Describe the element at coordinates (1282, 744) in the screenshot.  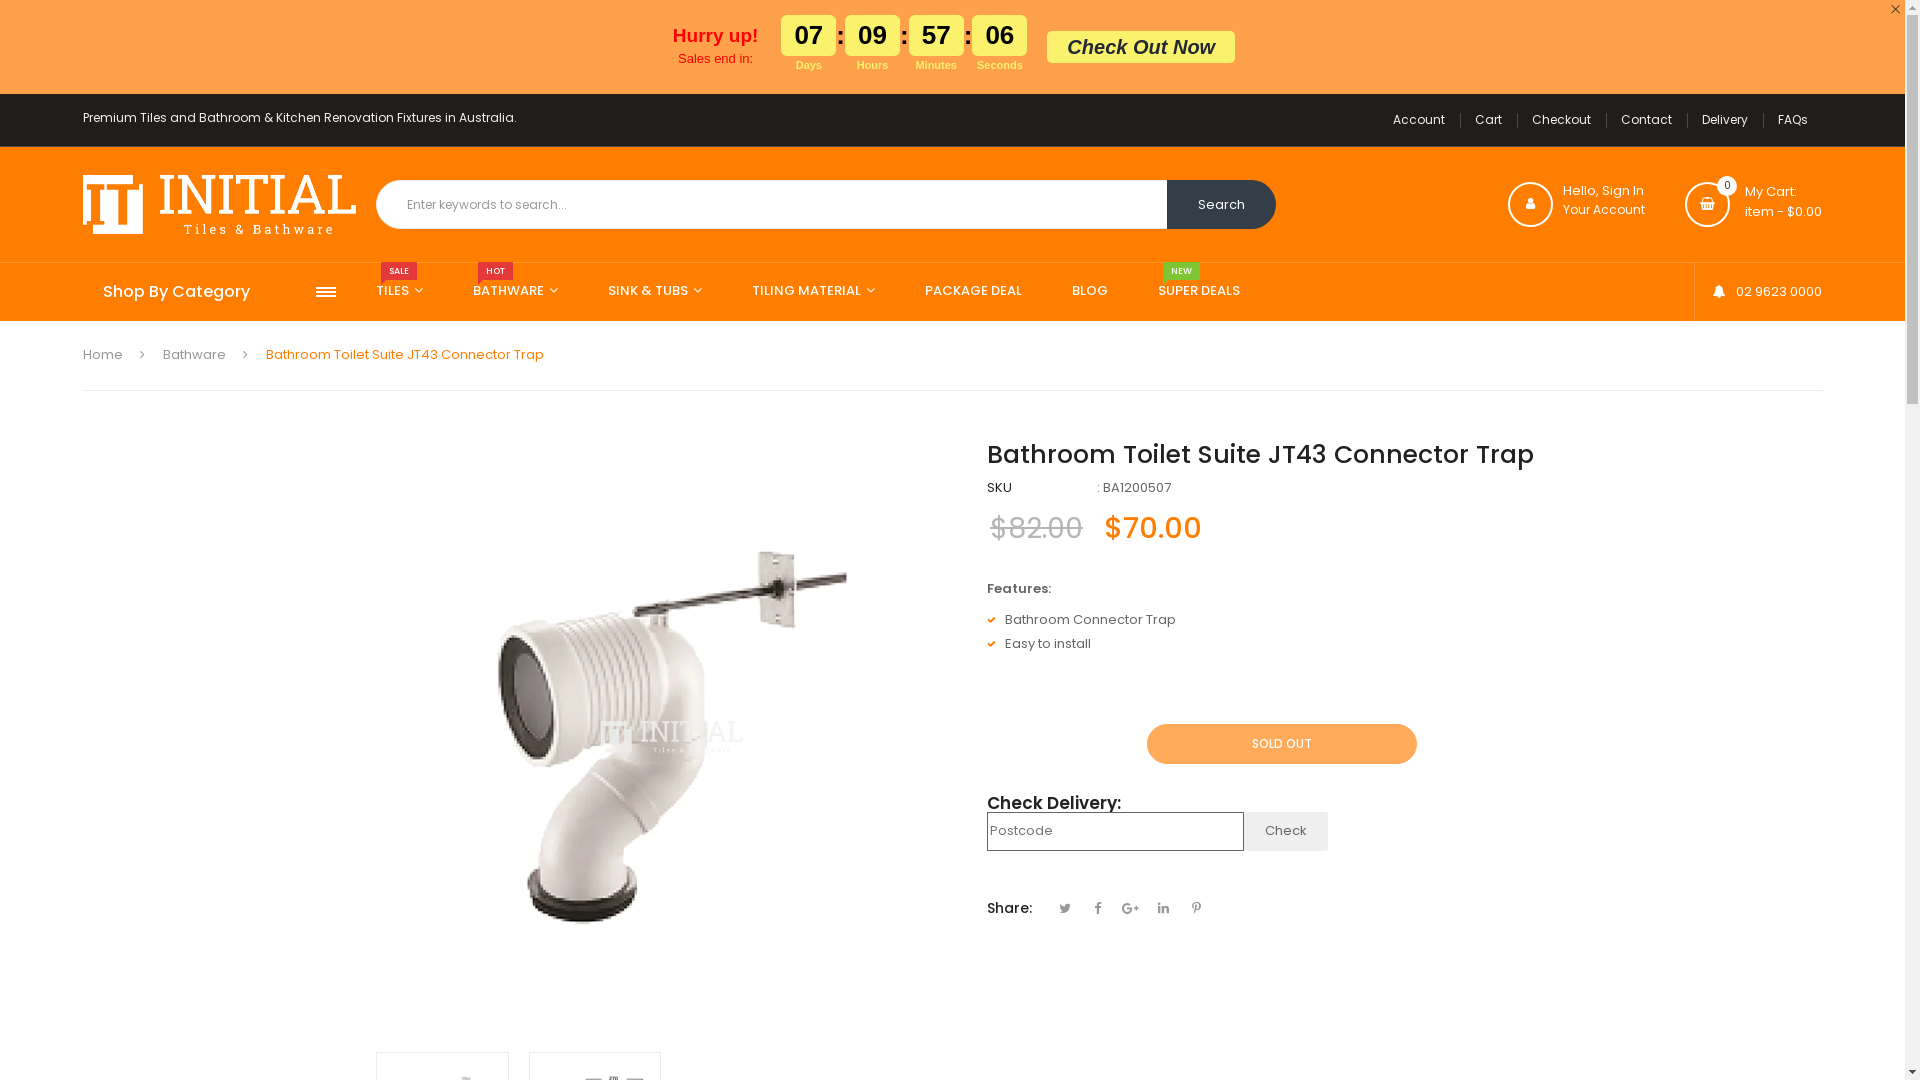
I see `SOLD OUT` at that location.